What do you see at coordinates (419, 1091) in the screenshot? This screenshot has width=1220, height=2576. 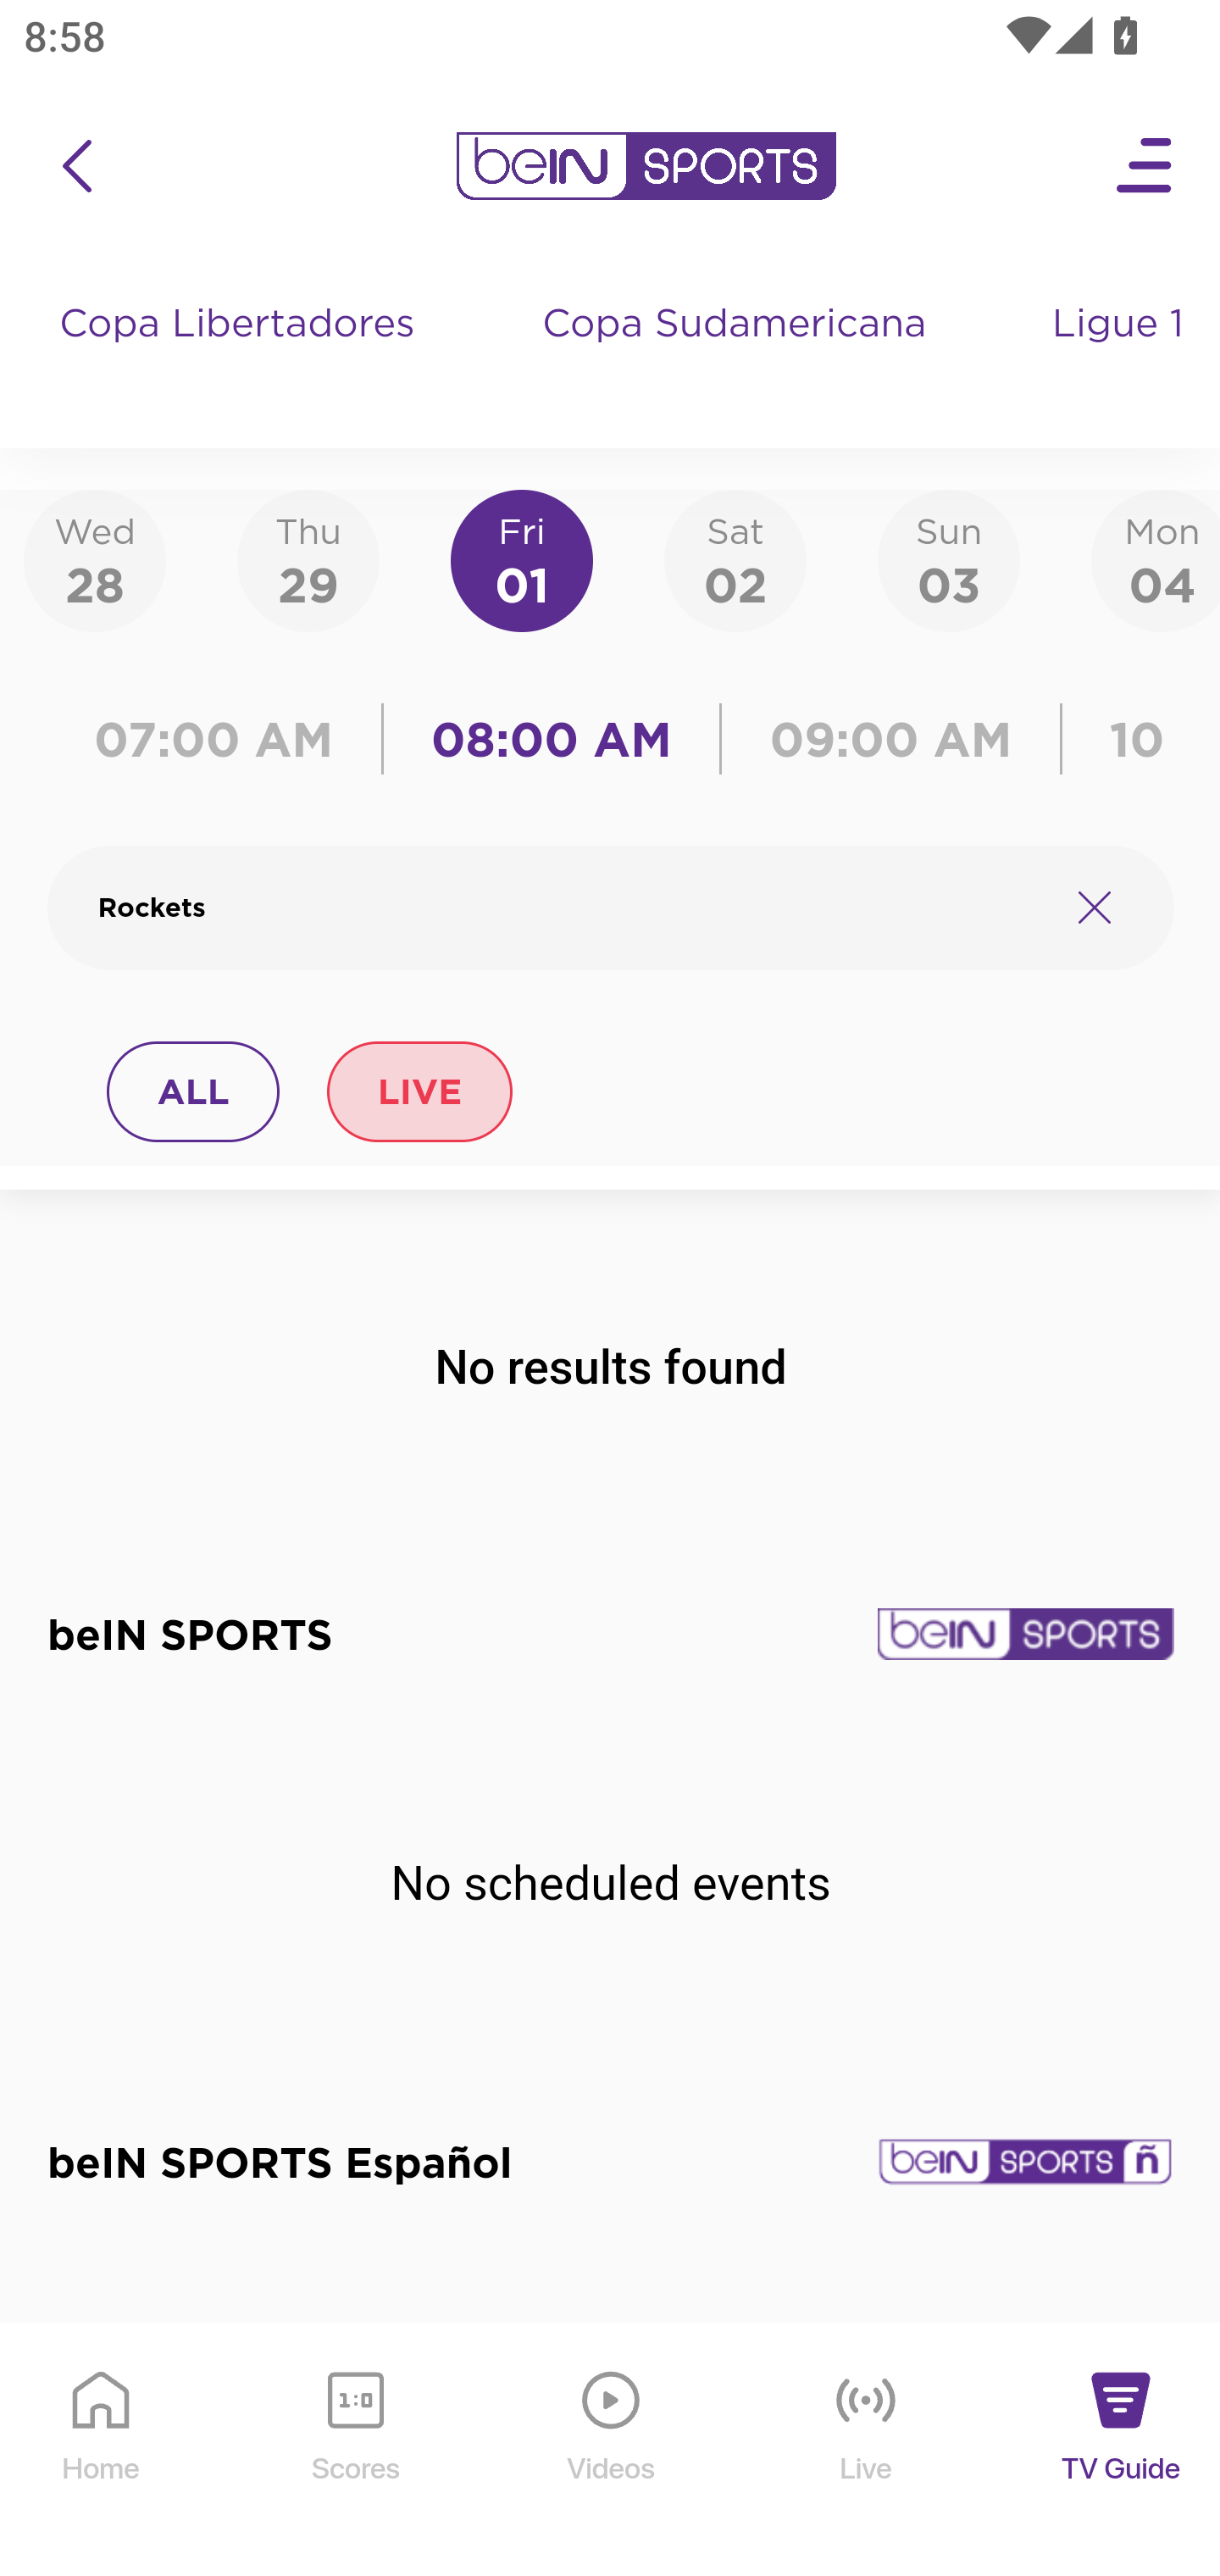 I see `LIVE` at bounding box center [419, 1091].